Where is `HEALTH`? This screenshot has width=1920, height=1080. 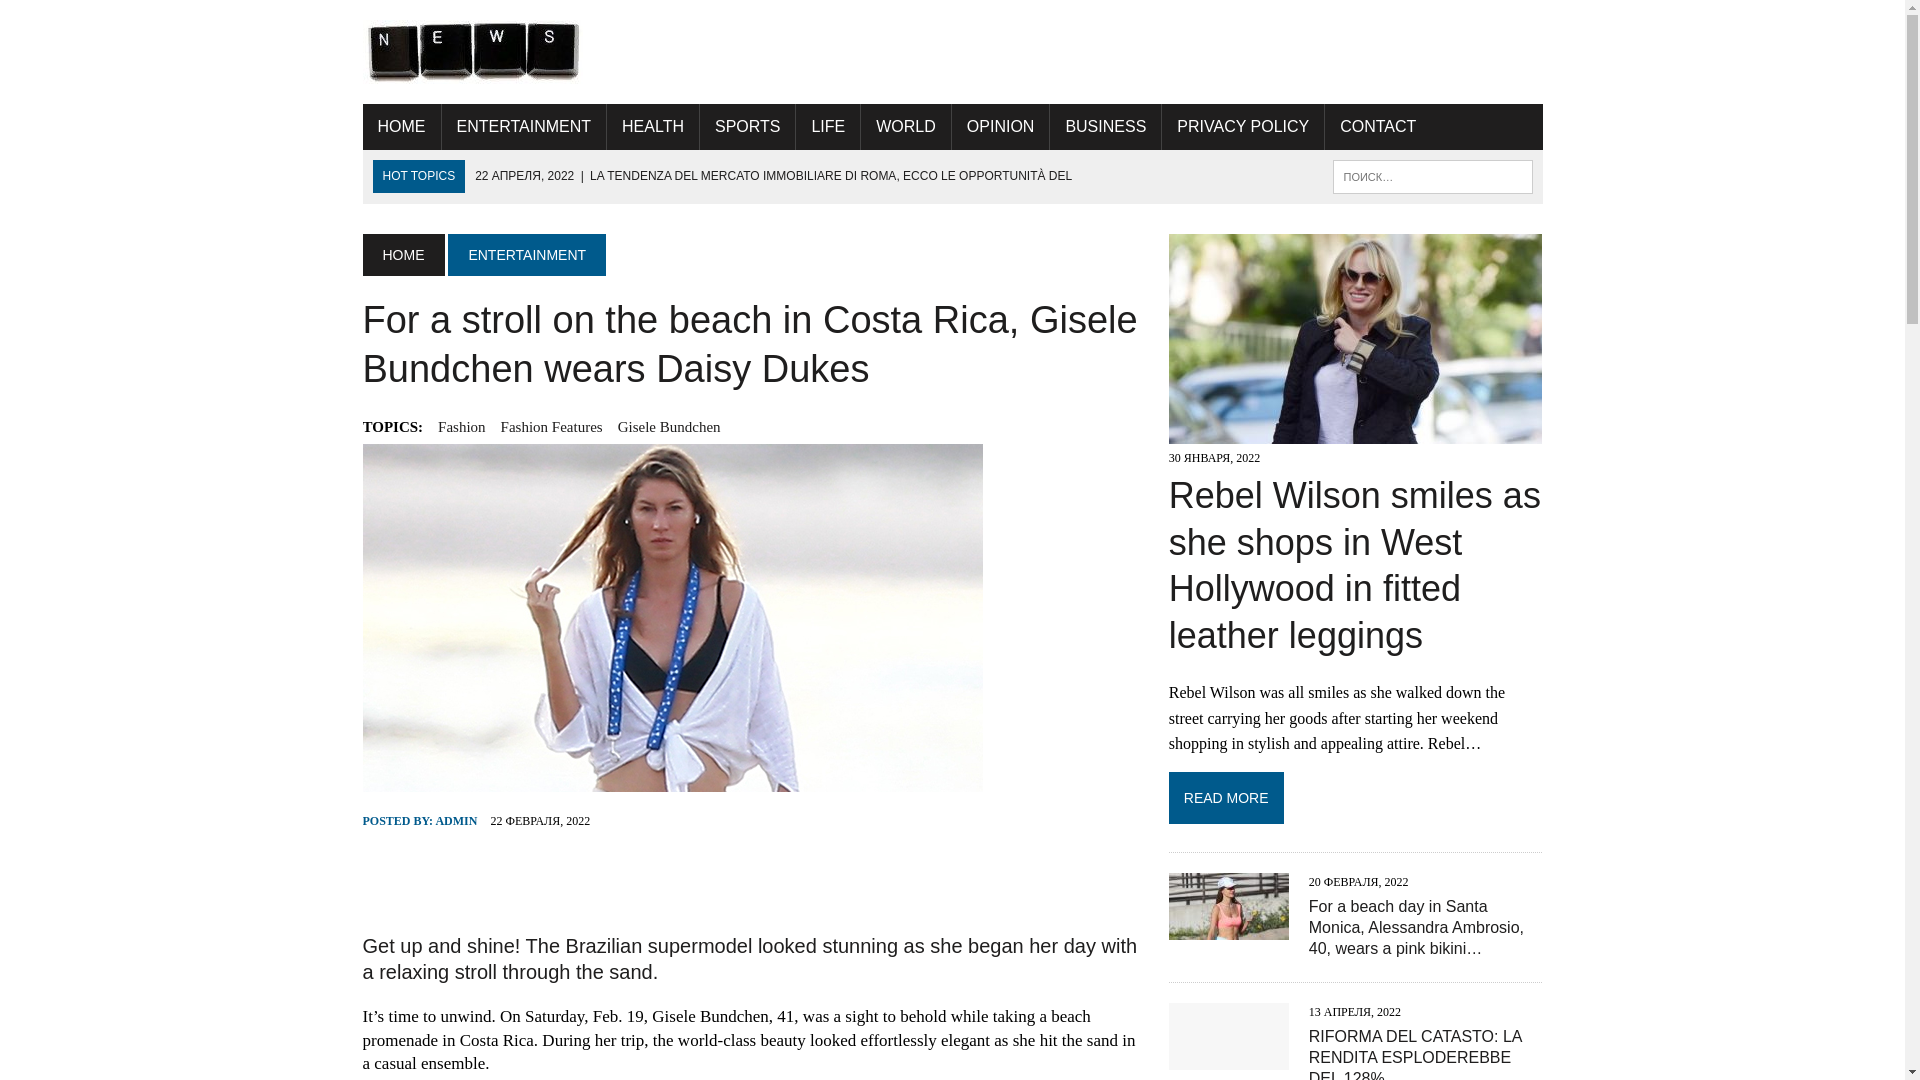 HEALTH is located at coordinates (652, 126).